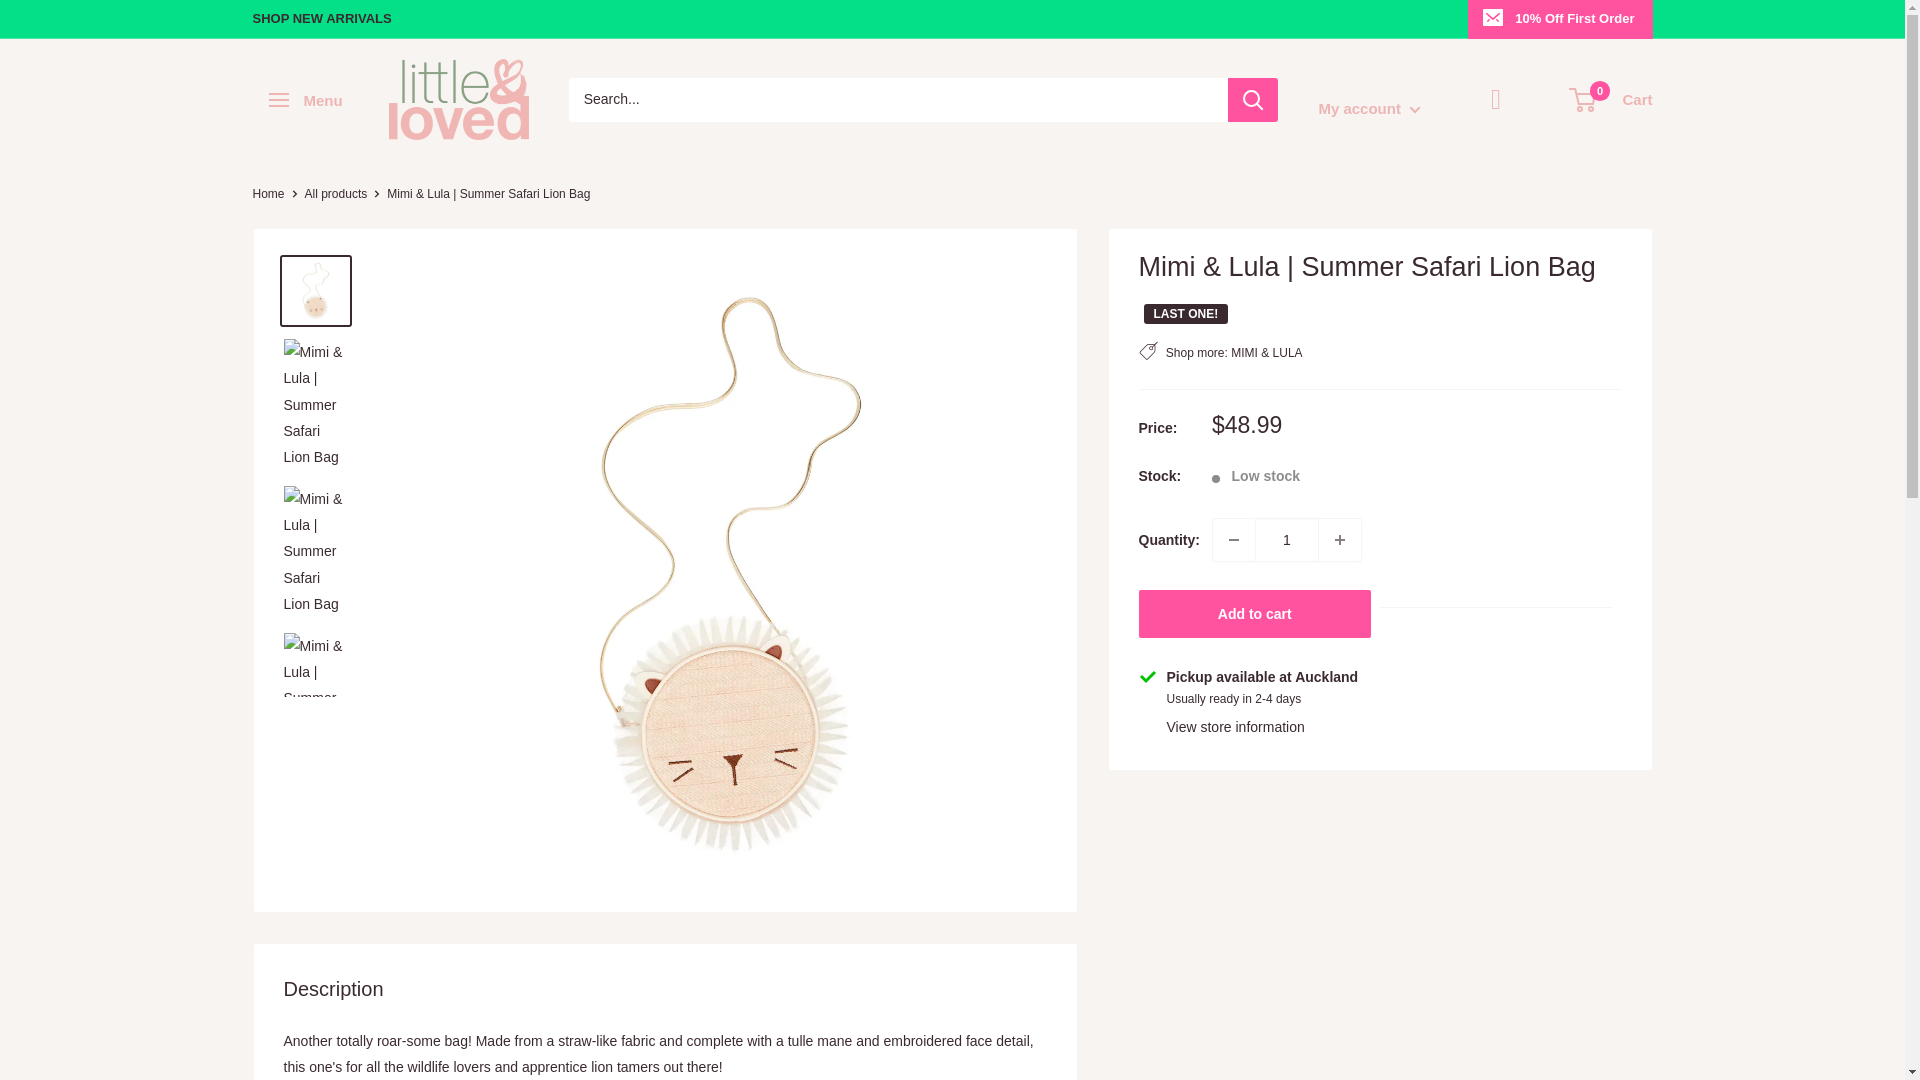 The image size is (1920, 1080). Describe the element at coordinates (1234, 540) in the screenshot. I see `Decrease quantity by 1` at that location.